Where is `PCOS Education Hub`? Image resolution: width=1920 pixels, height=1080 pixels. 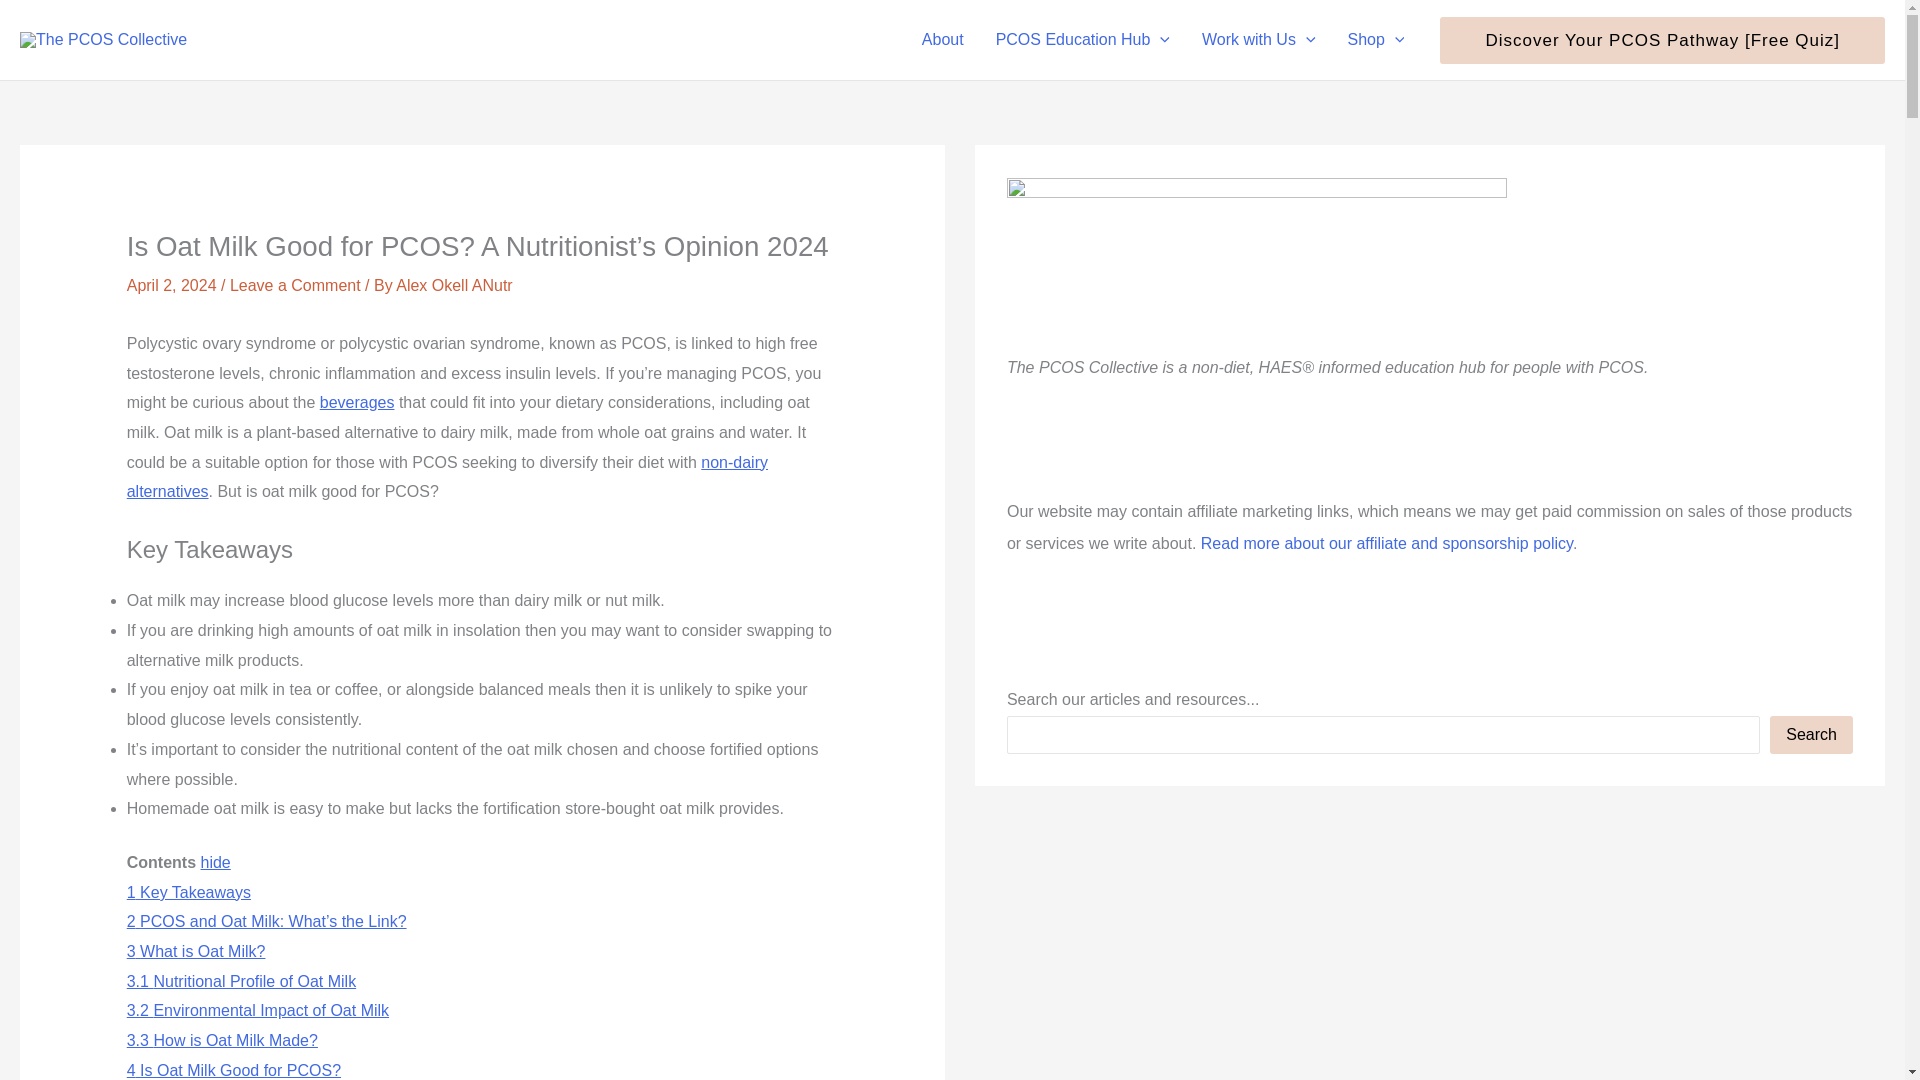
PCOS Education Hub is located at coordinates (1082, 40).